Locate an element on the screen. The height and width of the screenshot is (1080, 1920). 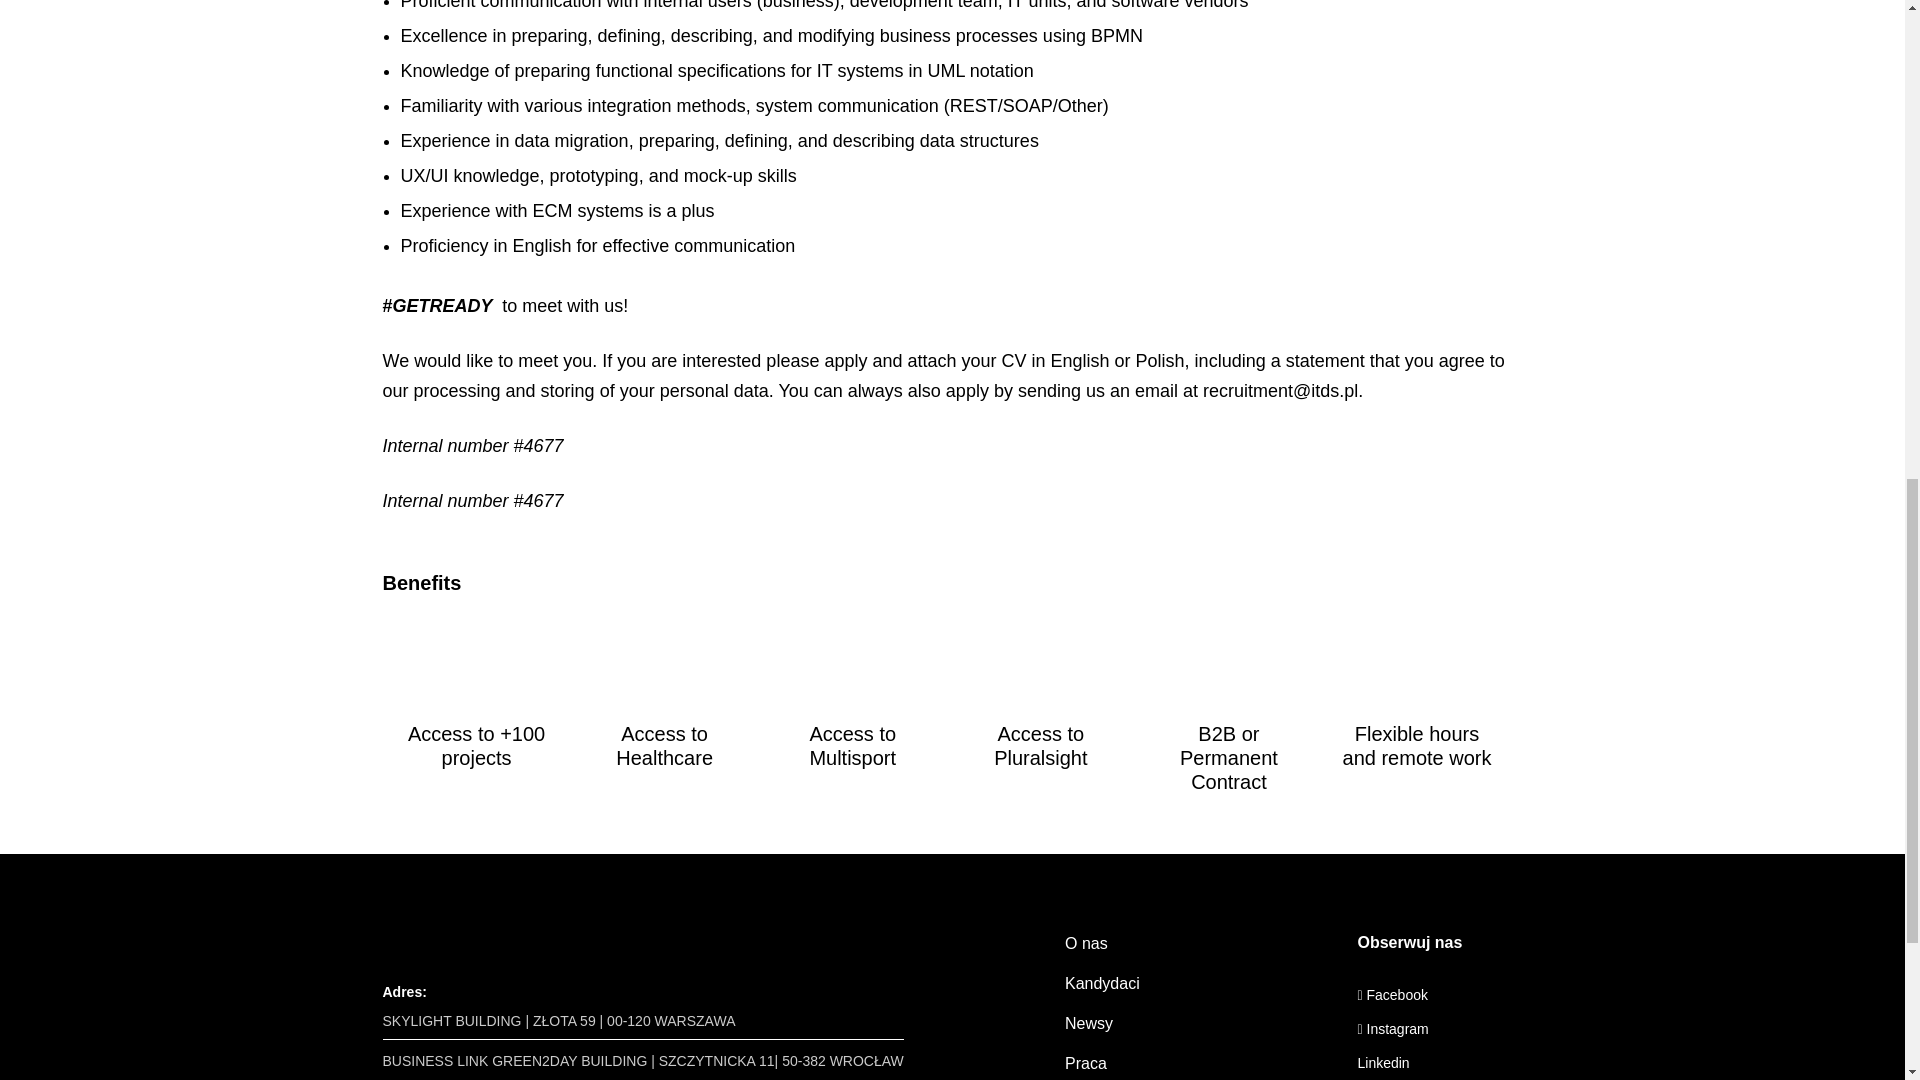
Kandydaci is located at coordinates (1102, 984).